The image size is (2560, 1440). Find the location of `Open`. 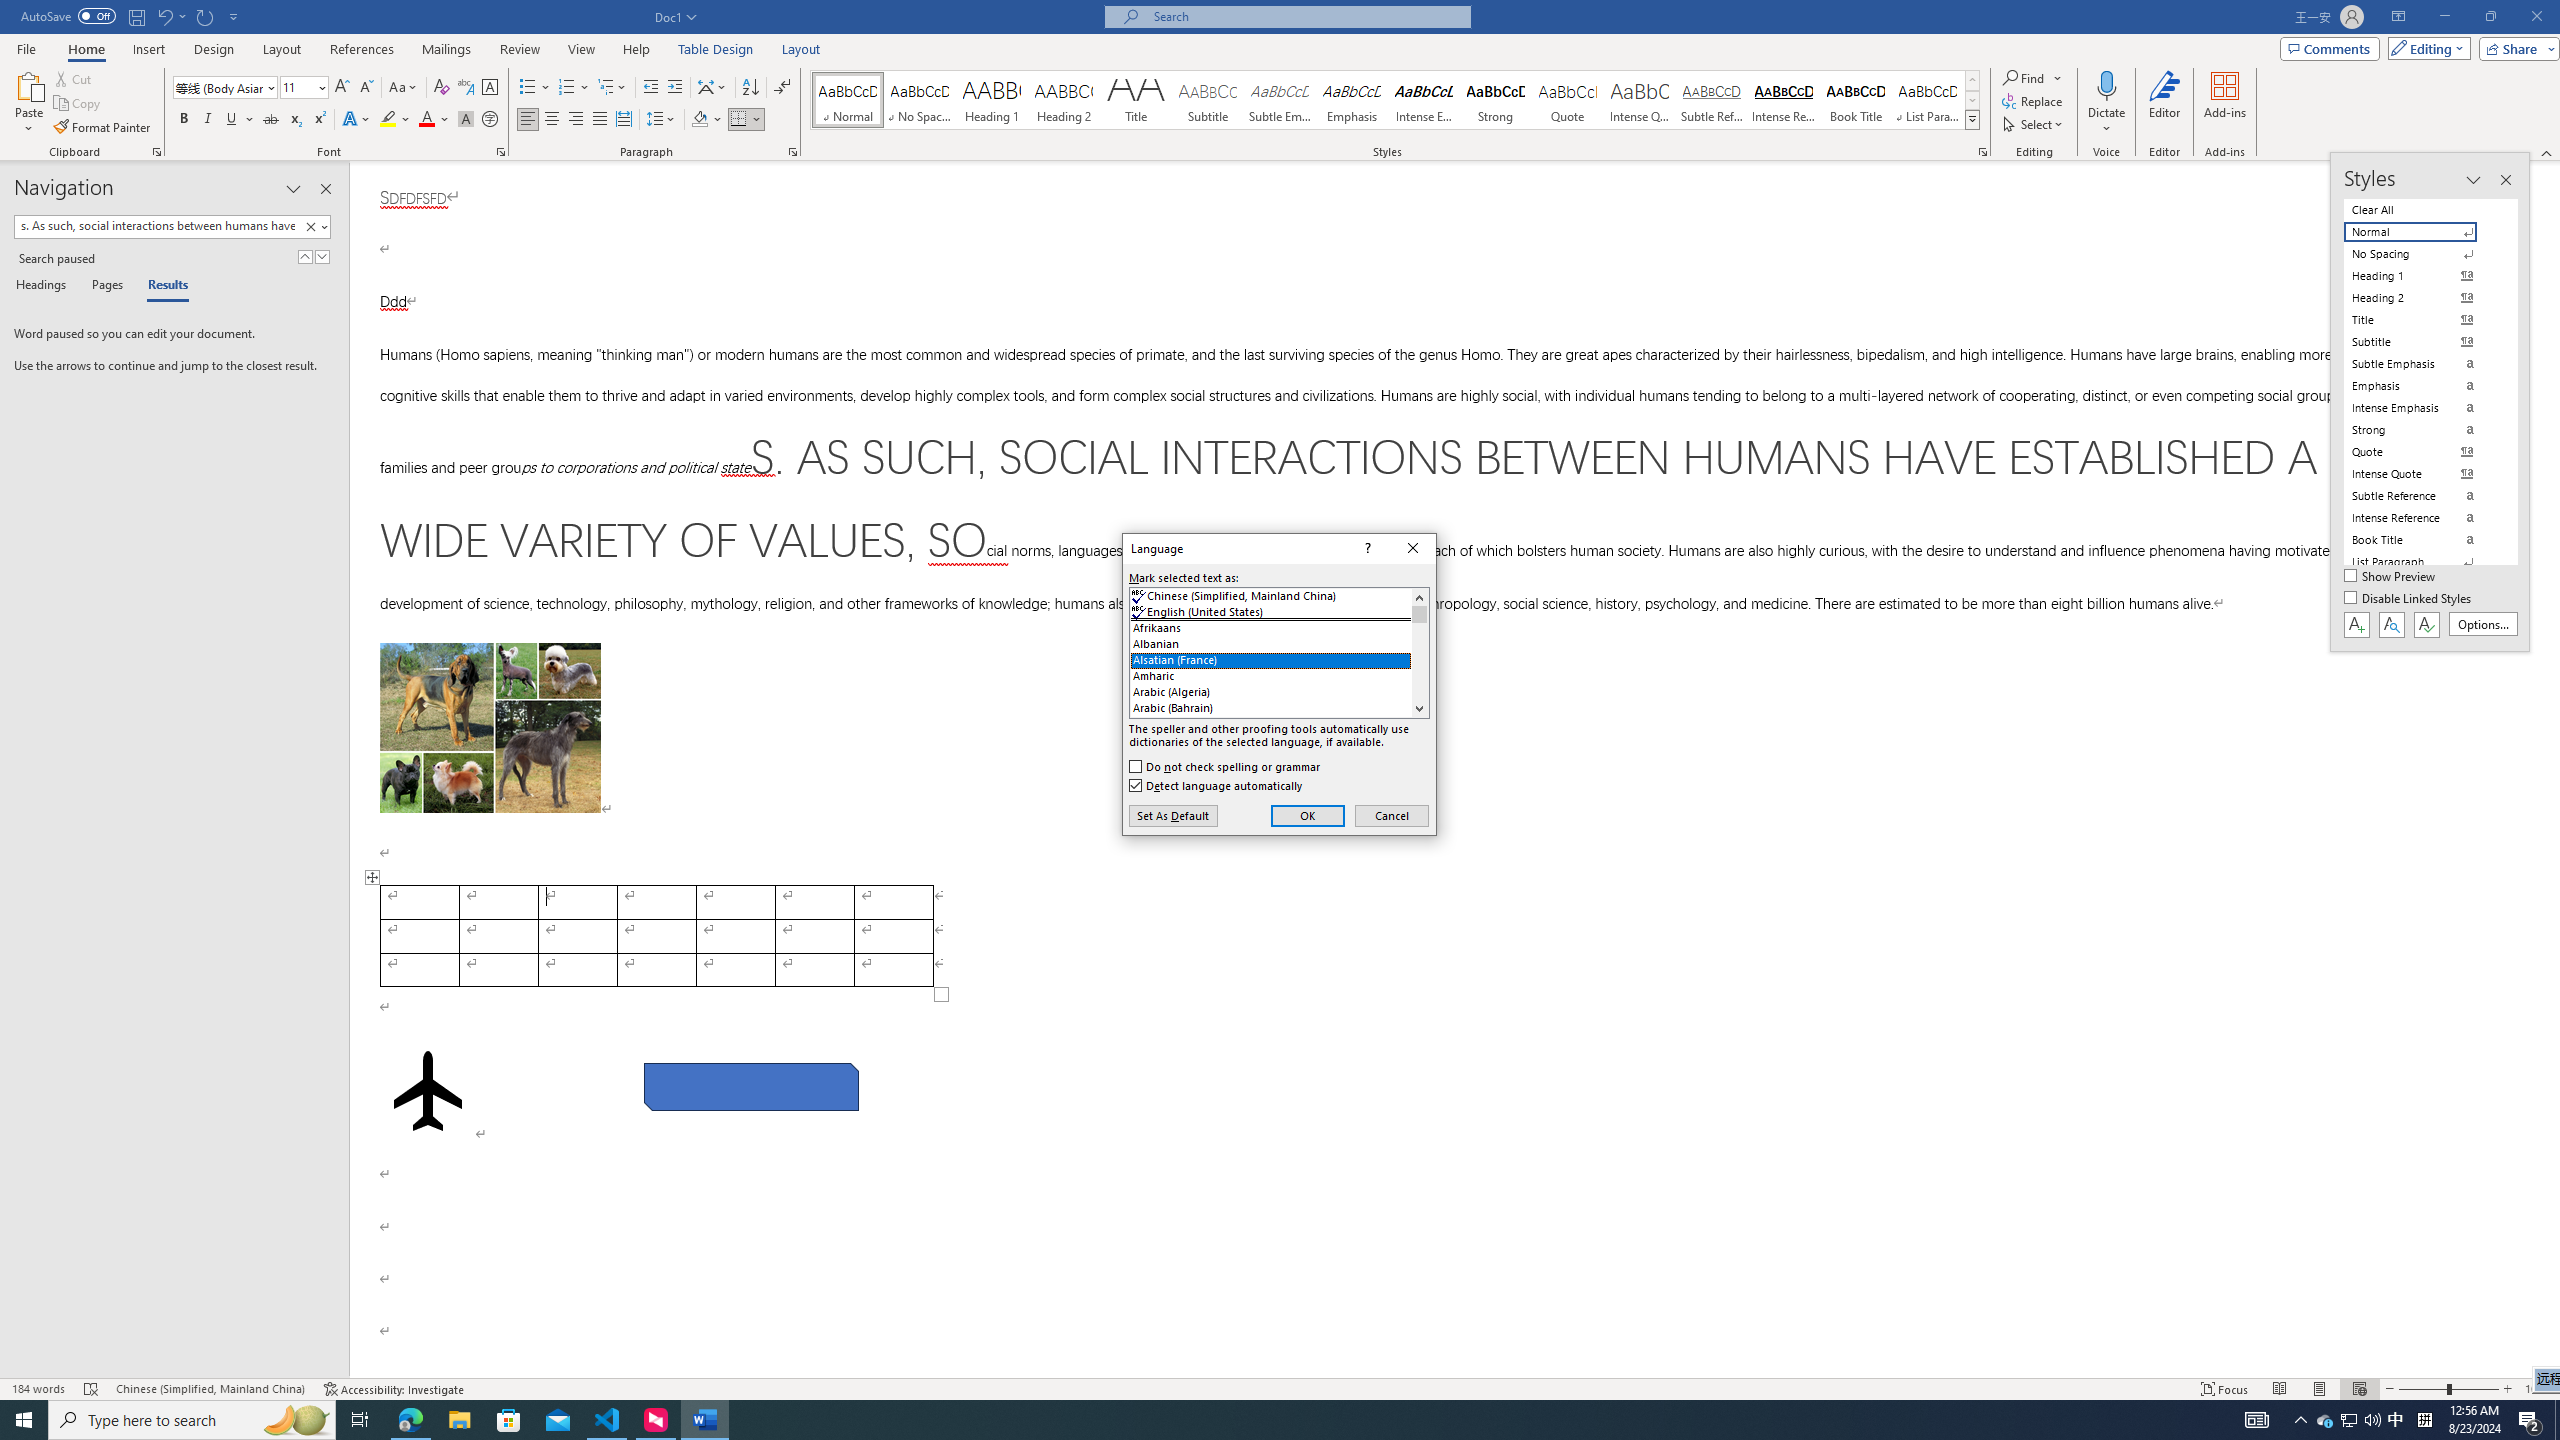

Open is located at coordinates (446, 49).